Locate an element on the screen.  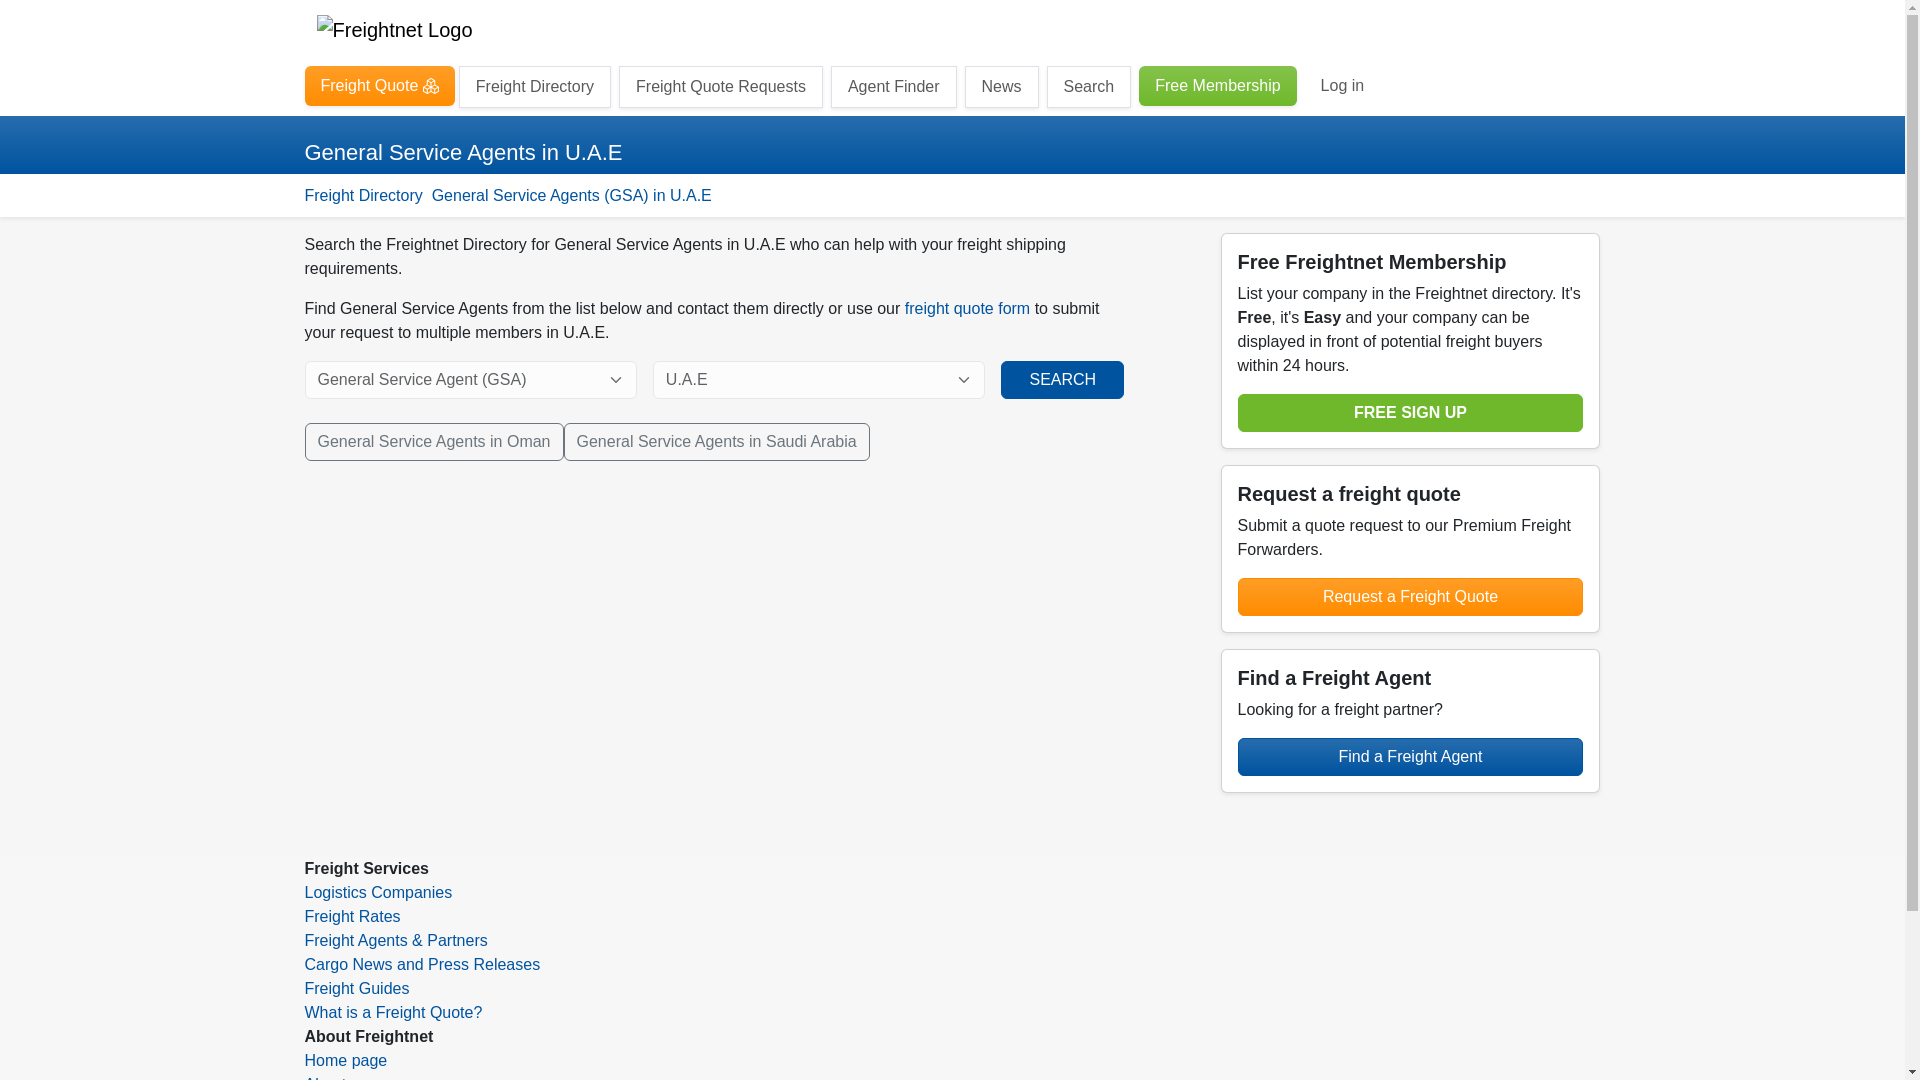
Home page is located at coordinates (345, 1060).